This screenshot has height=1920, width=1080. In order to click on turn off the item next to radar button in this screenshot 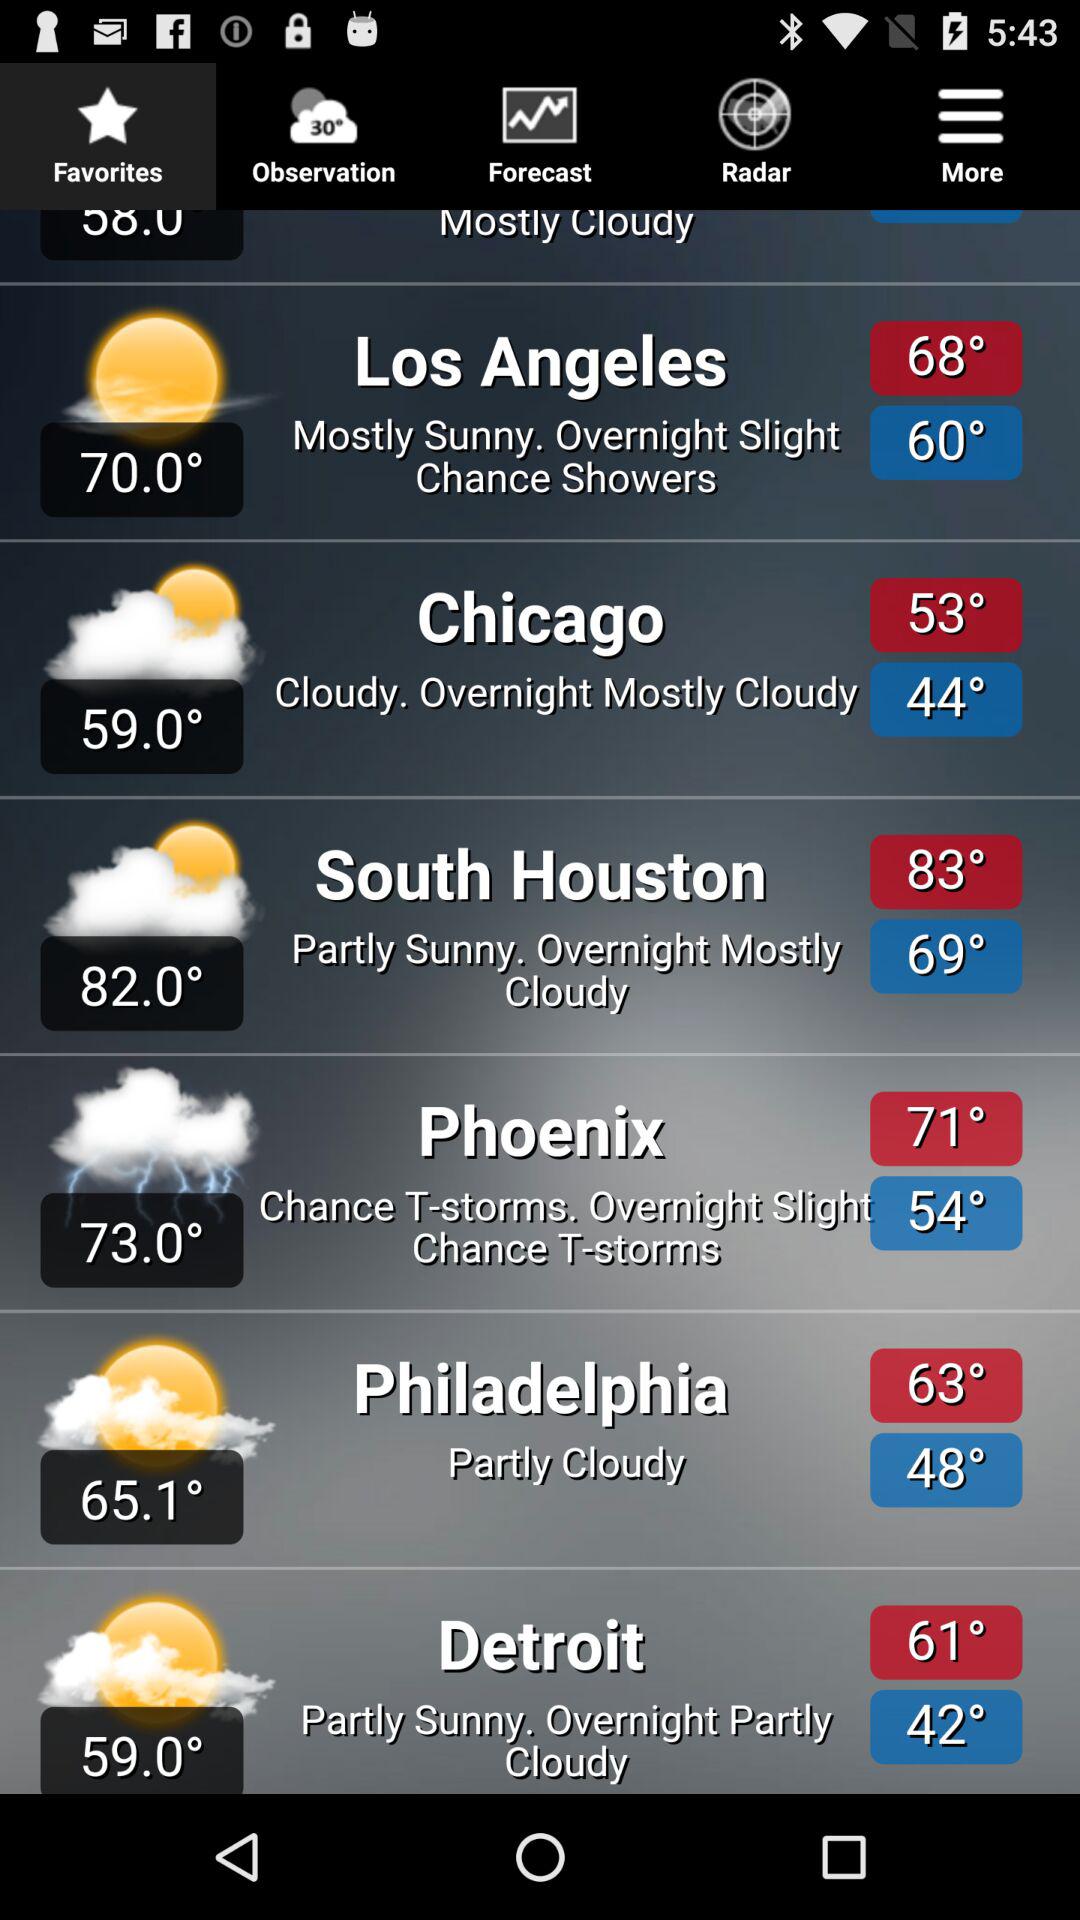, I will do `click(972, 126)`.